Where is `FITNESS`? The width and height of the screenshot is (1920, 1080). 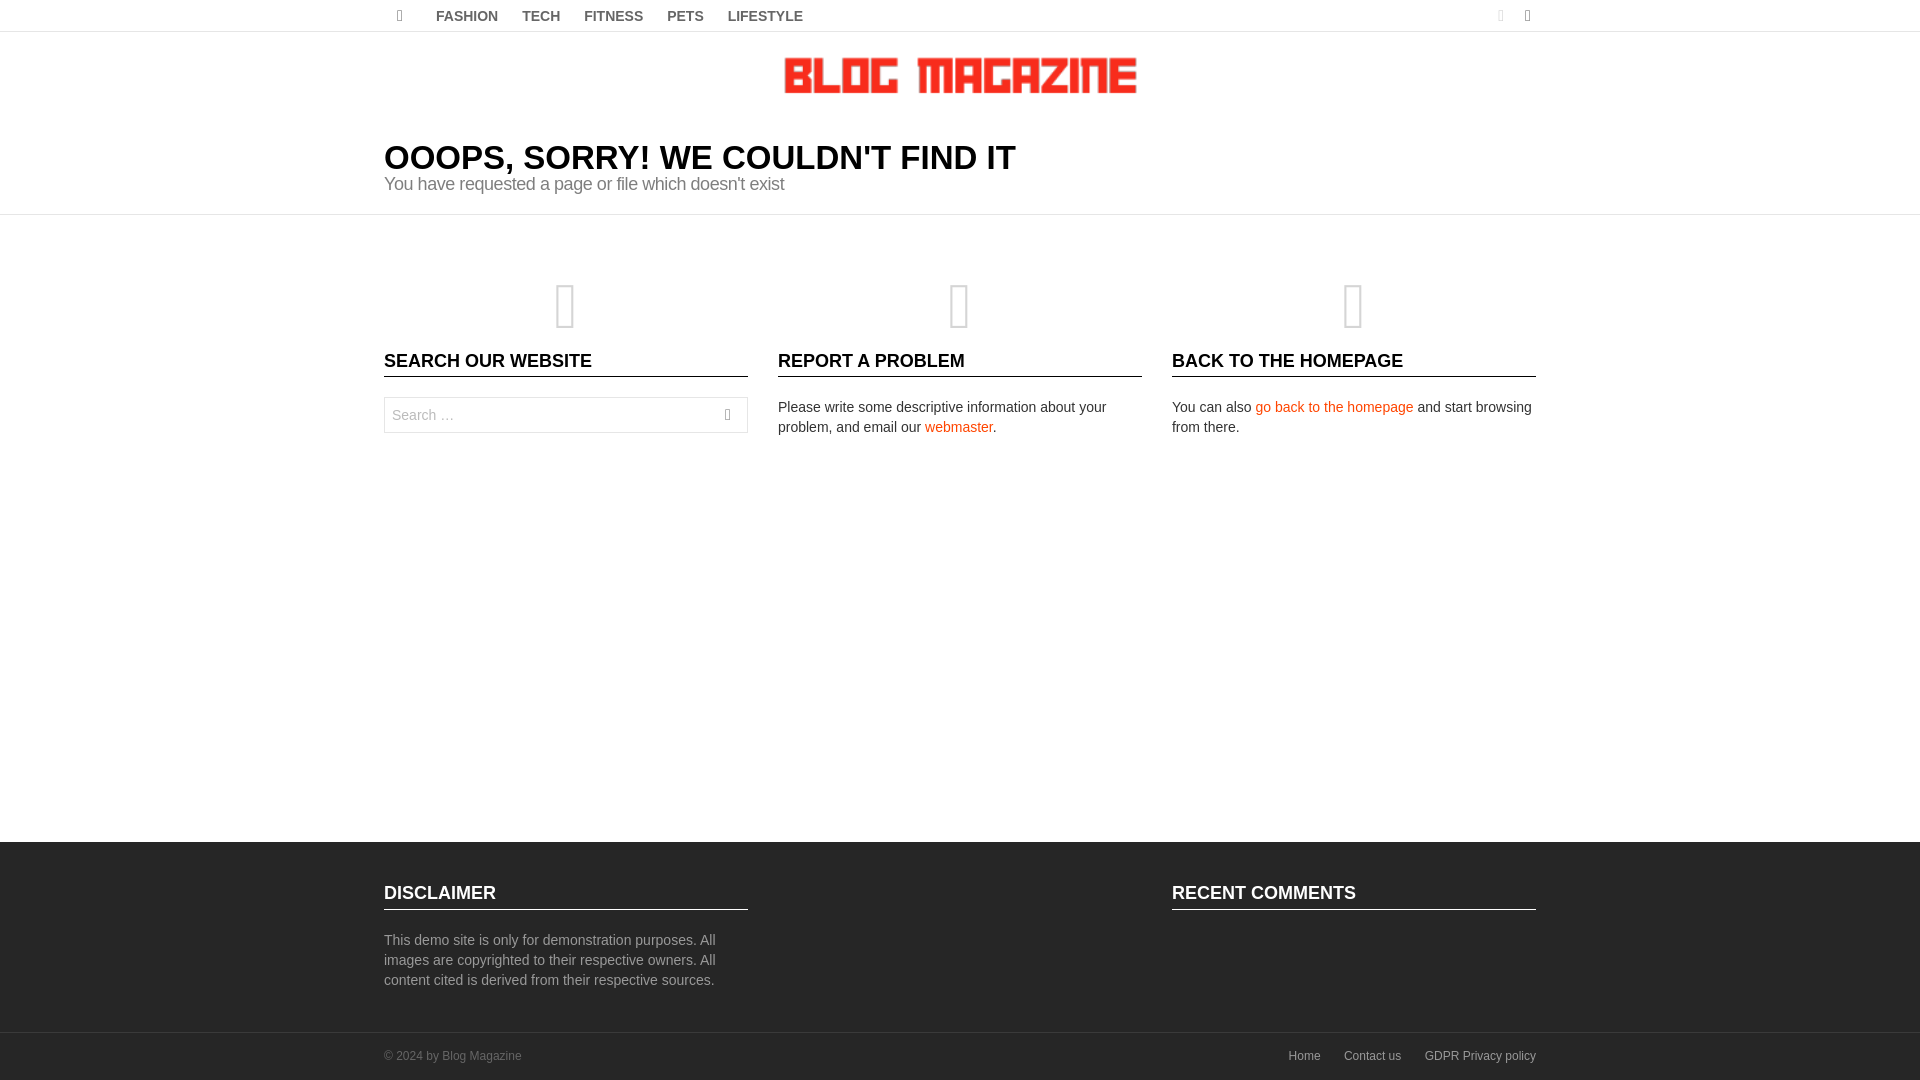
FITNESS is located at coordinates (613, 16).